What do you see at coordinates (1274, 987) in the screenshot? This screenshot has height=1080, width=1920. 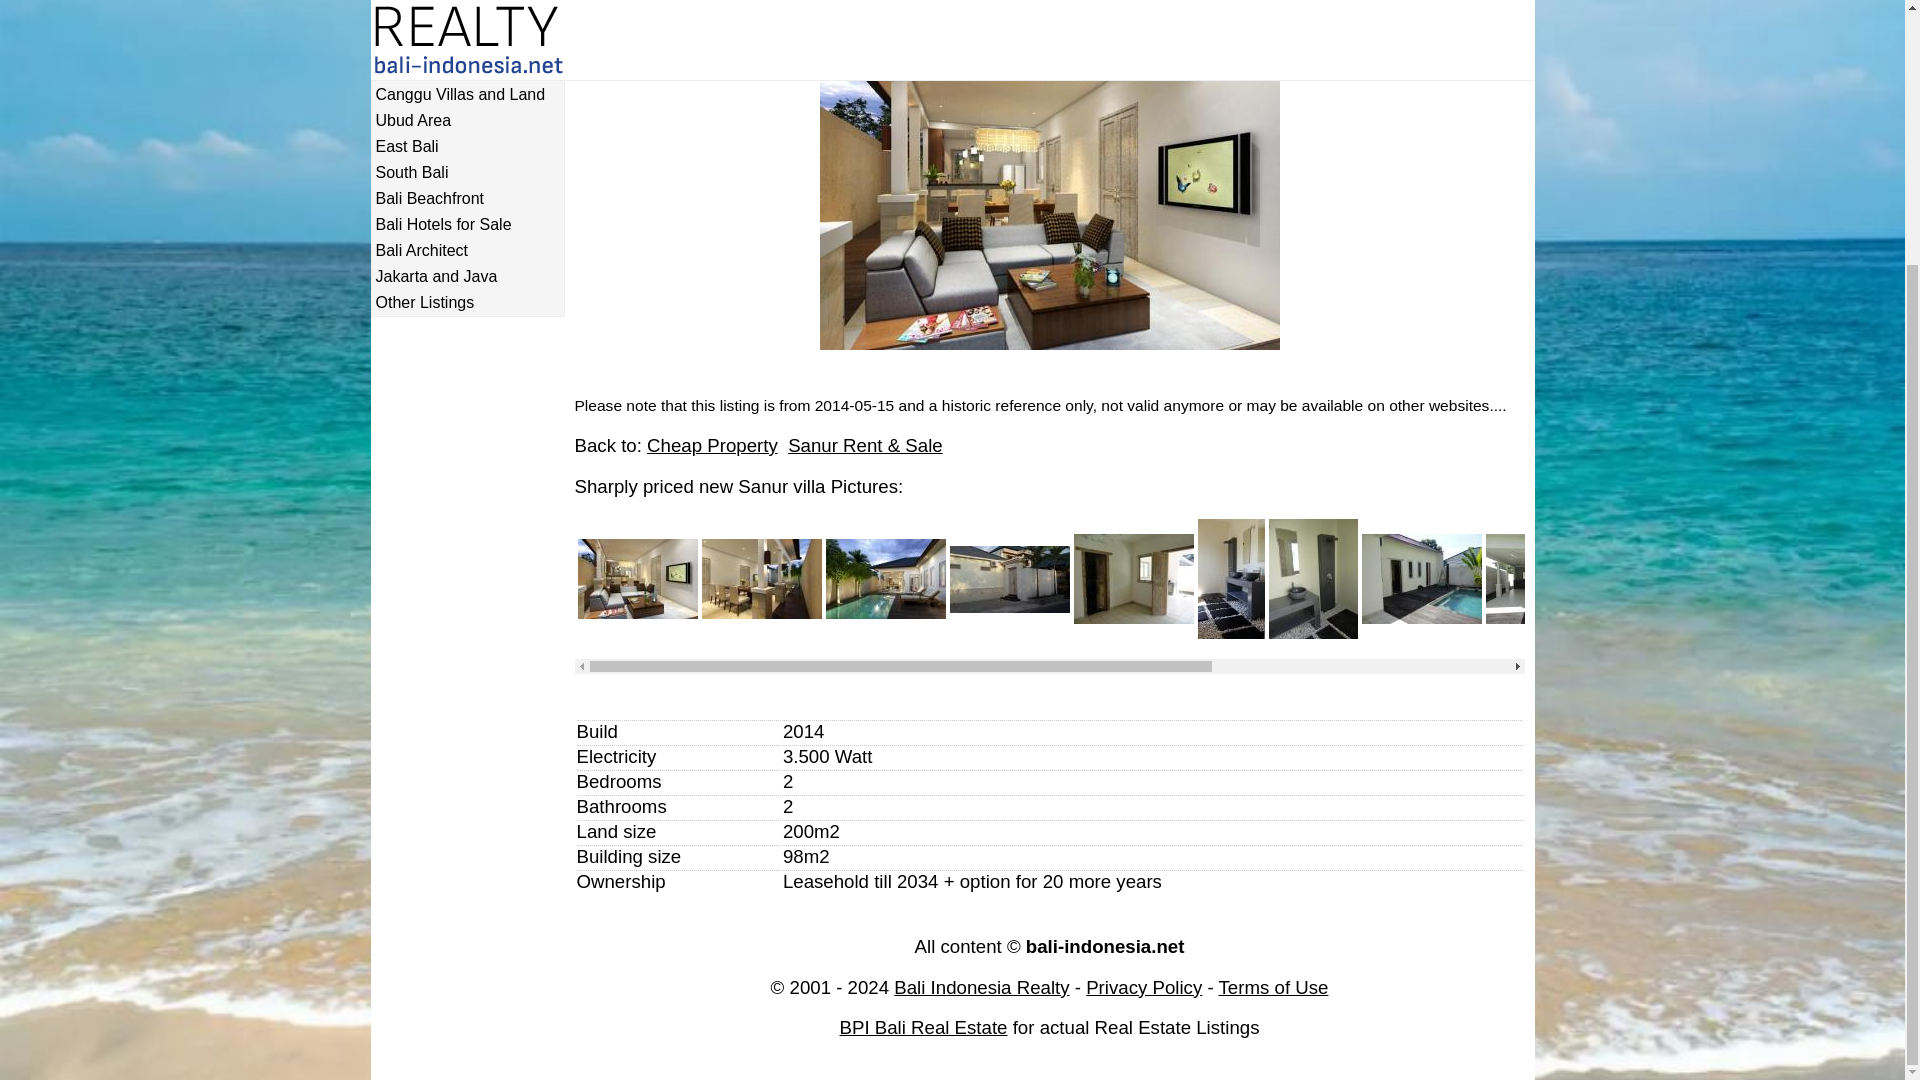 I see `Privacy Policy` at bounding box center [1274, 987].